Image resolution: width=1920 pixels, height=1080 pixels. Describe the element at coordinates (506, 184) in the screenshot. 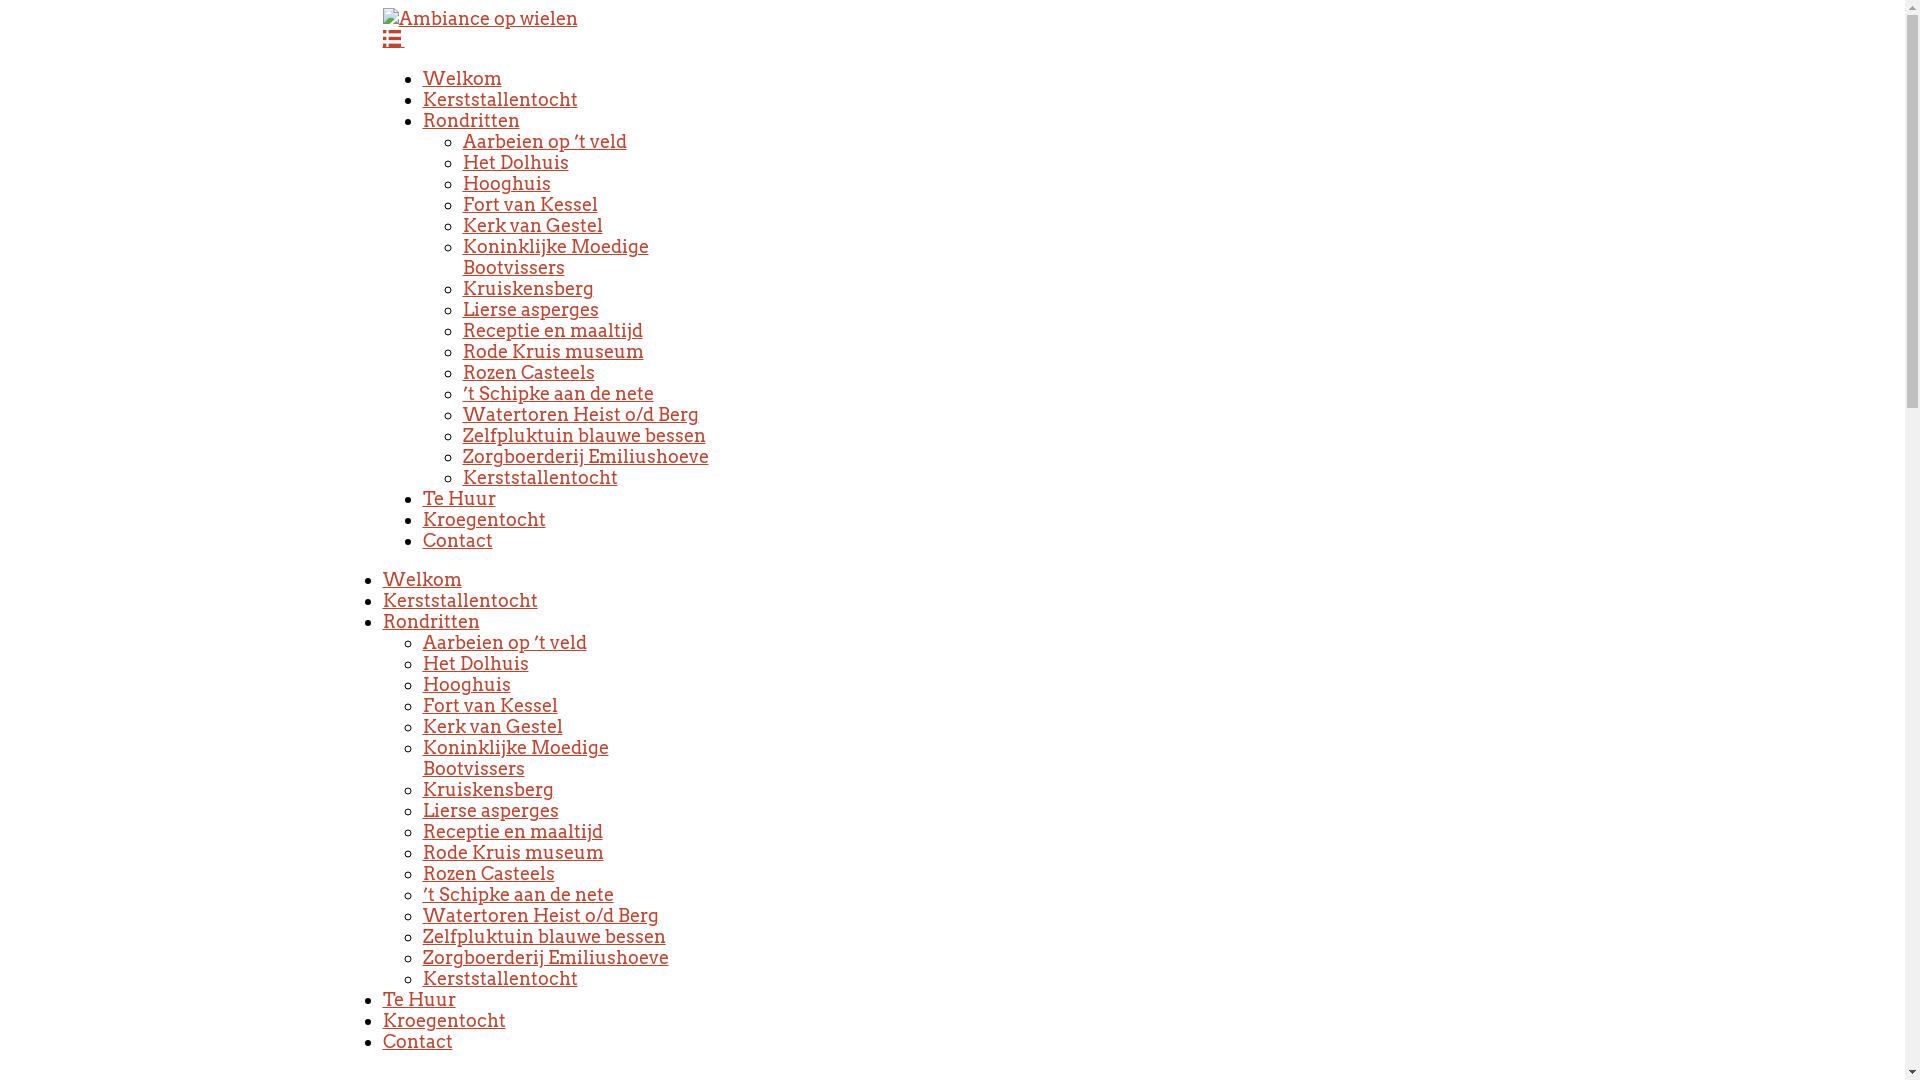

I see `Hooghuis` at that location.